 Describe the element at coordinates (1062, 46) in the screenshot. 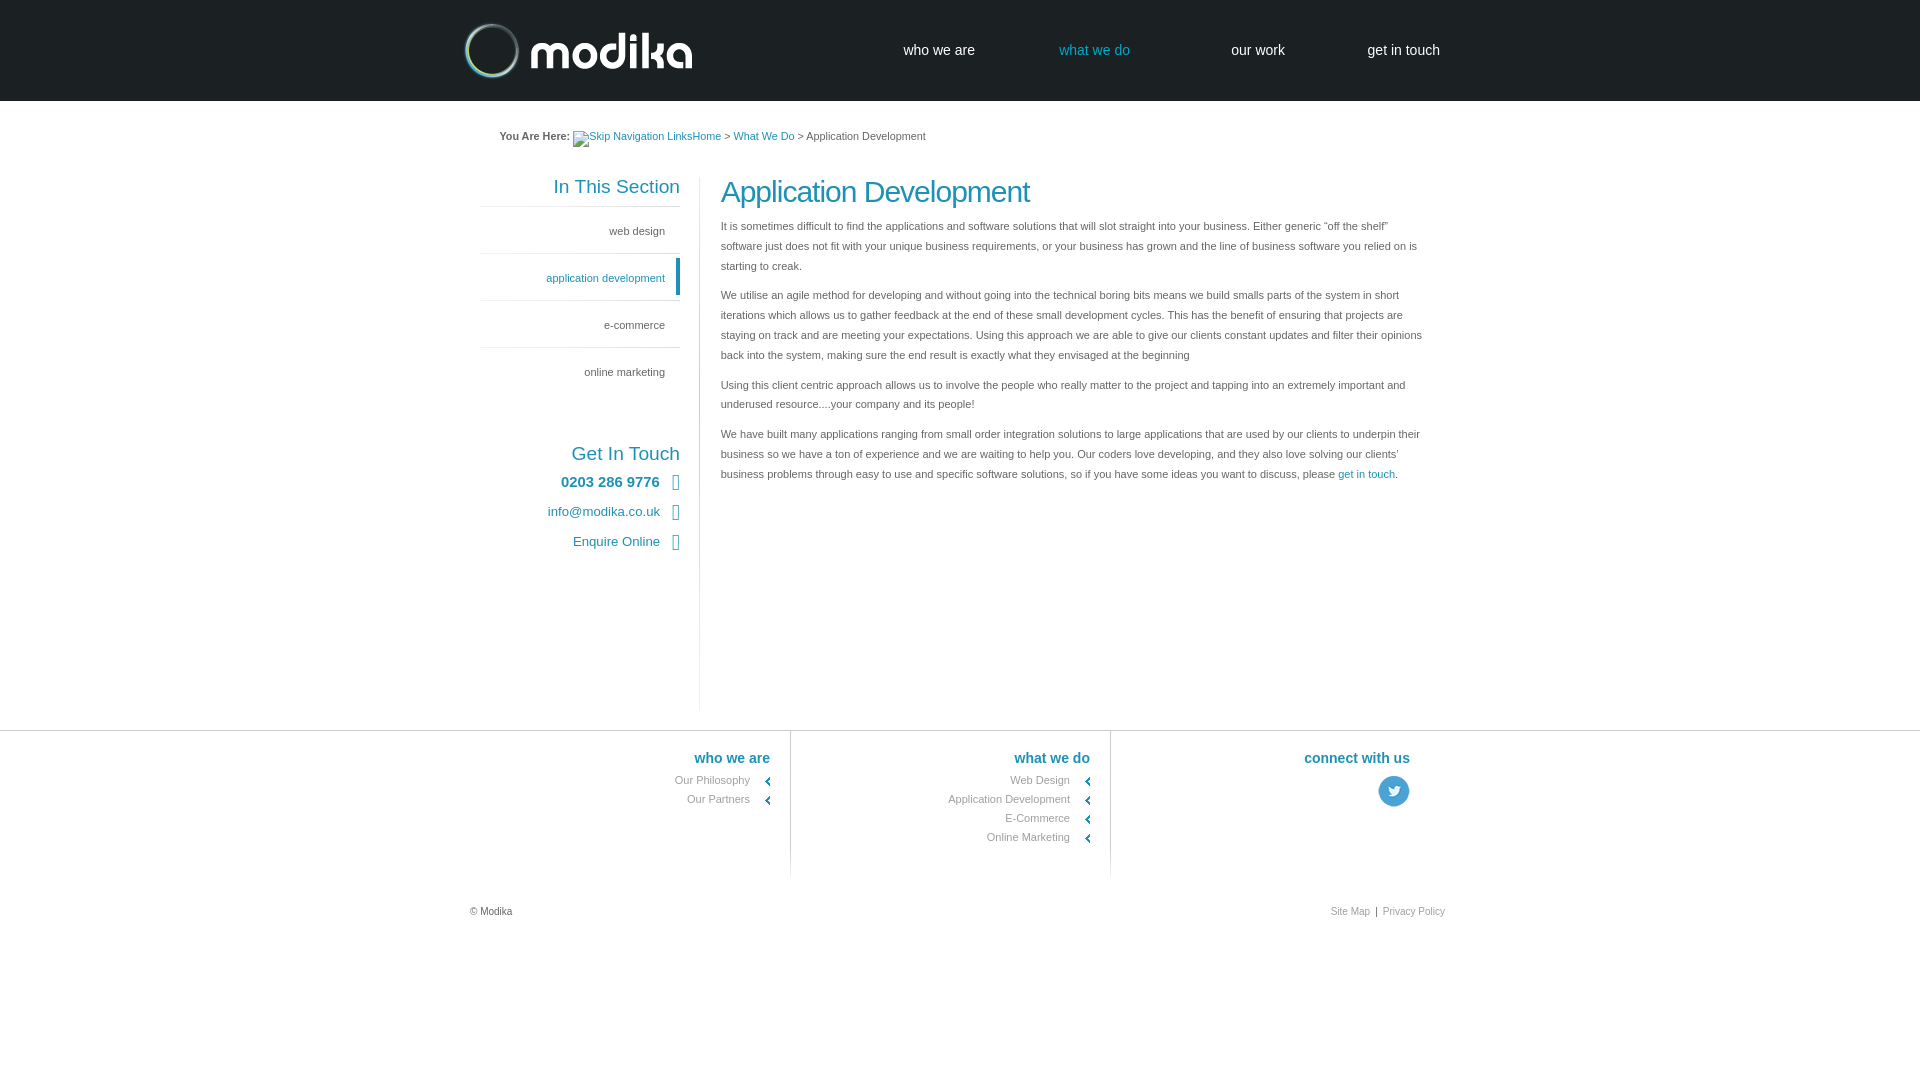

I see `what we do` at that location.